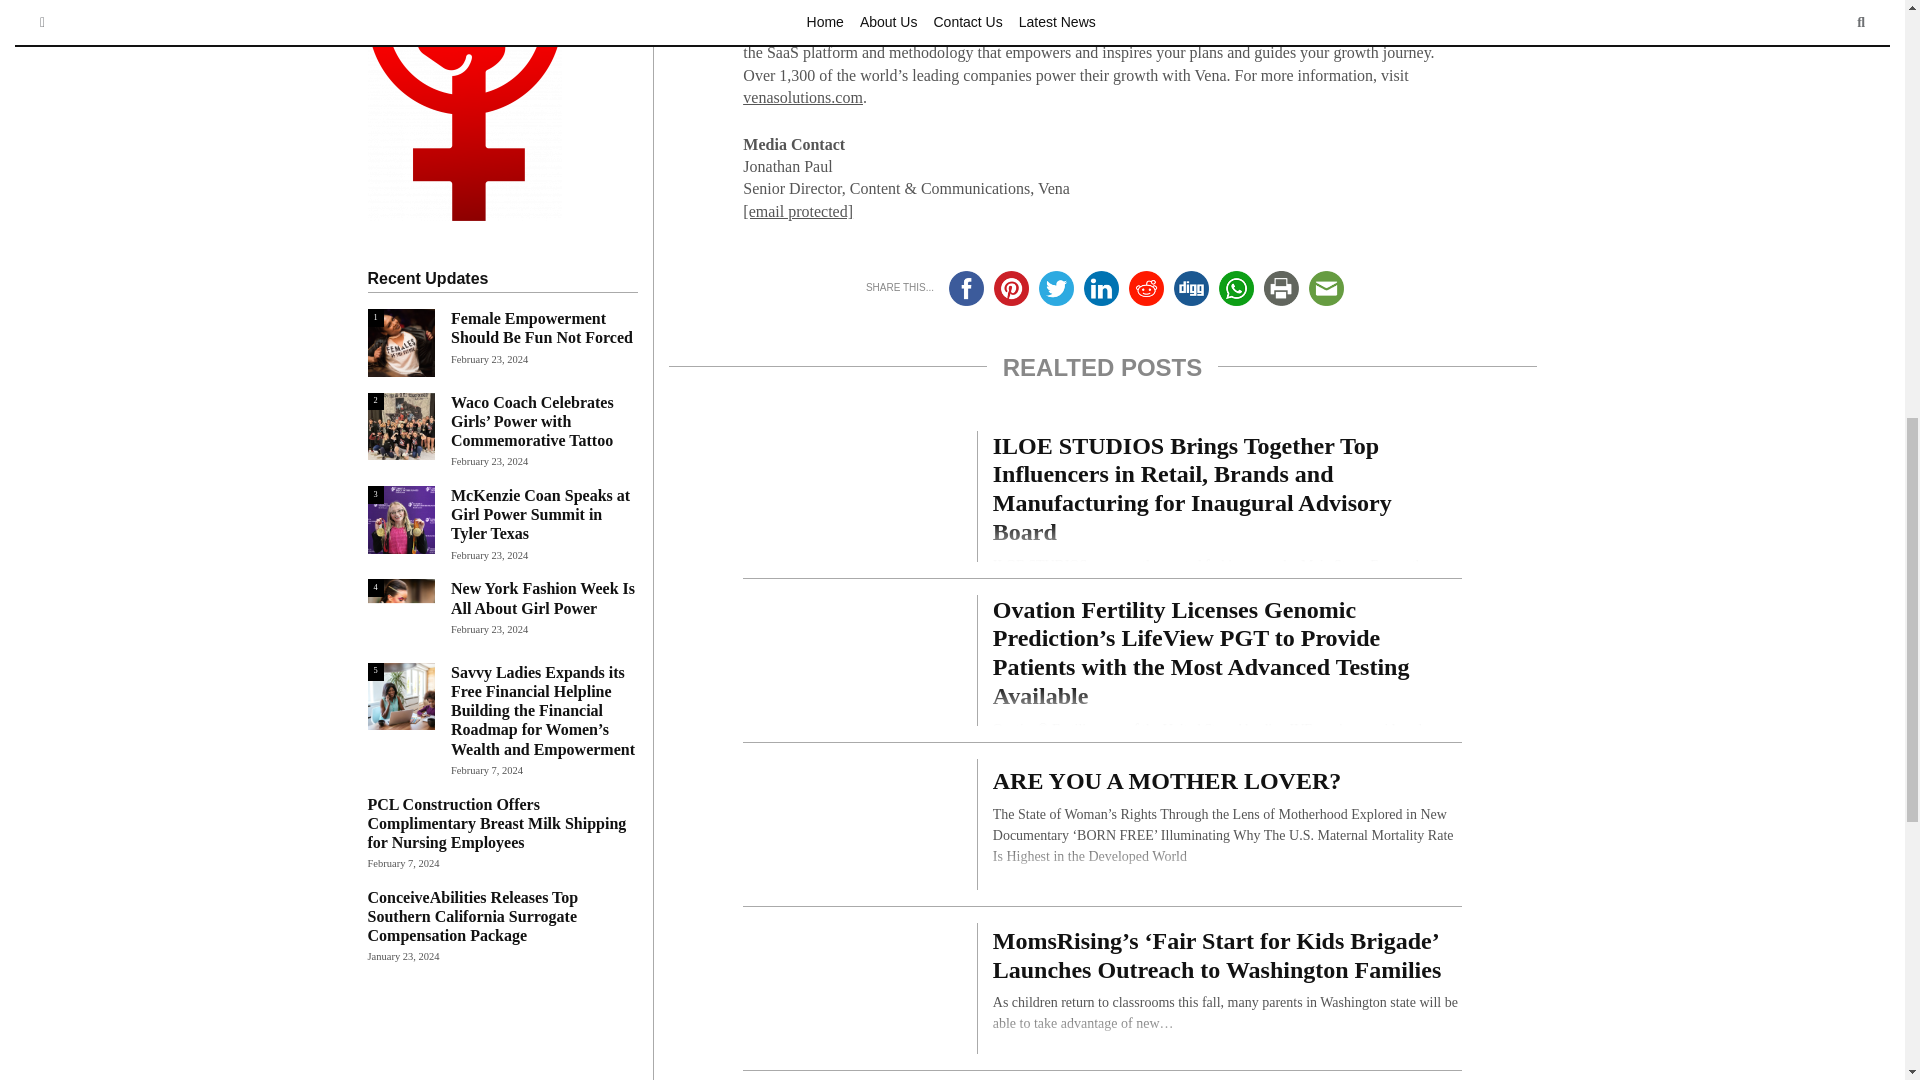 This screenshot has width=1920, height=1080. What do you see at coordinates (802, 96) in the screenshot?
I see `venasolutions.com` at bounding box center [802, 96].